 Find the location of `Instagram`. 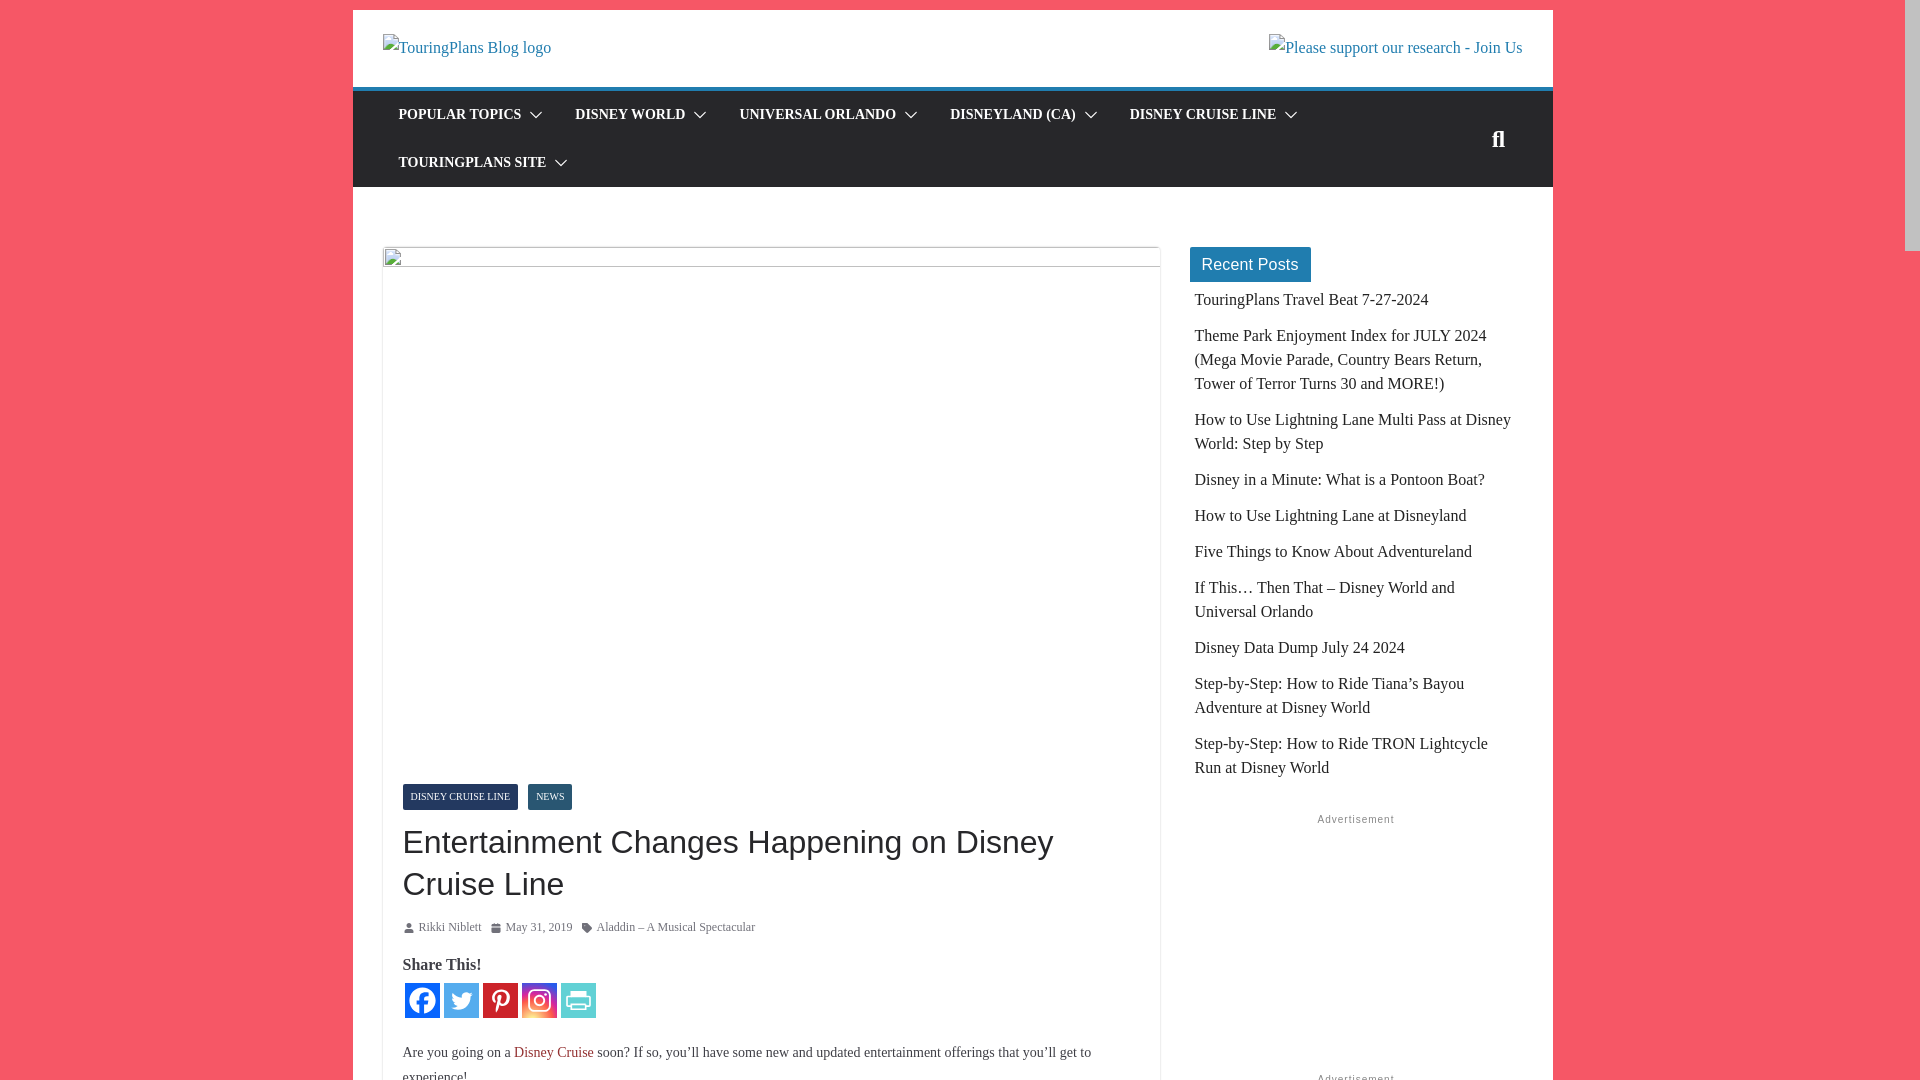

Instagram is located at coordinates (539, 1000).